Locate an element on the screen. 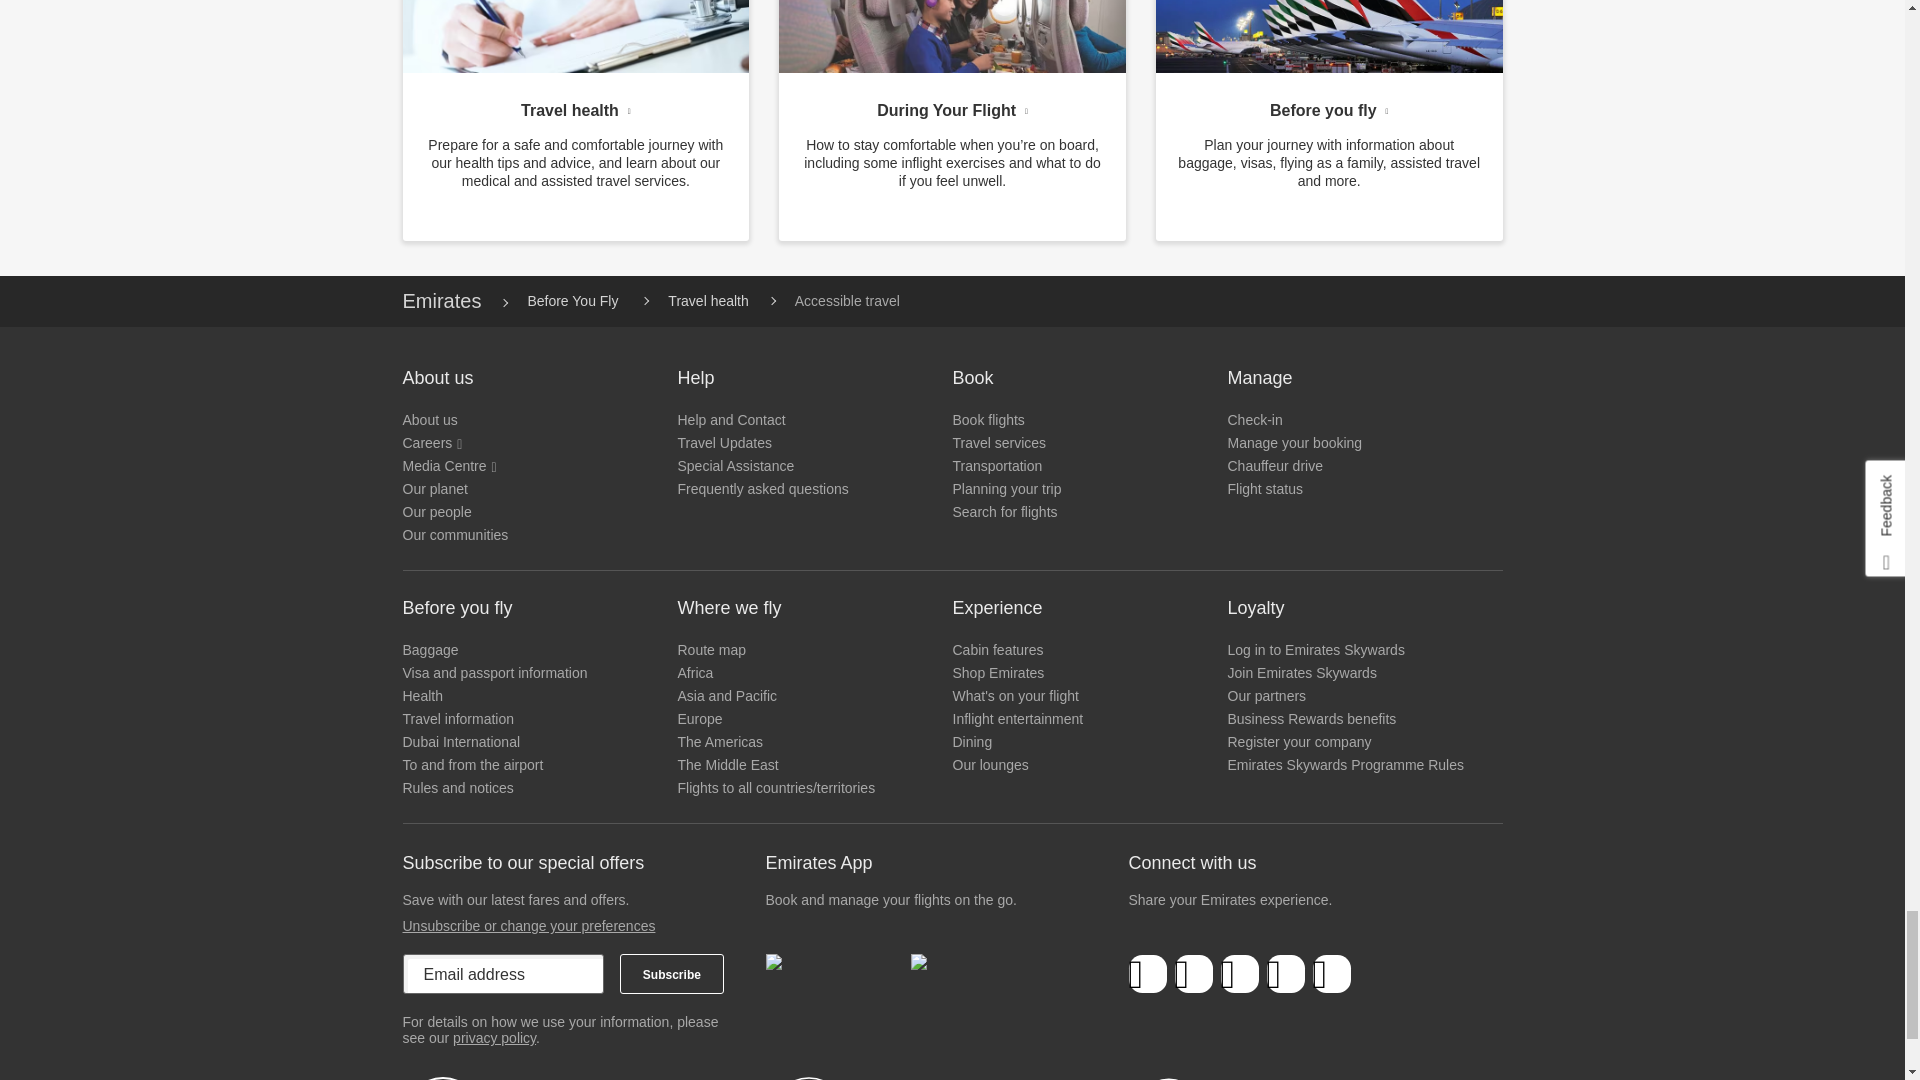 This screenshot has width=1920, height=1080. Unsubscribe or change your preferences is located at coordinates (528, 926).